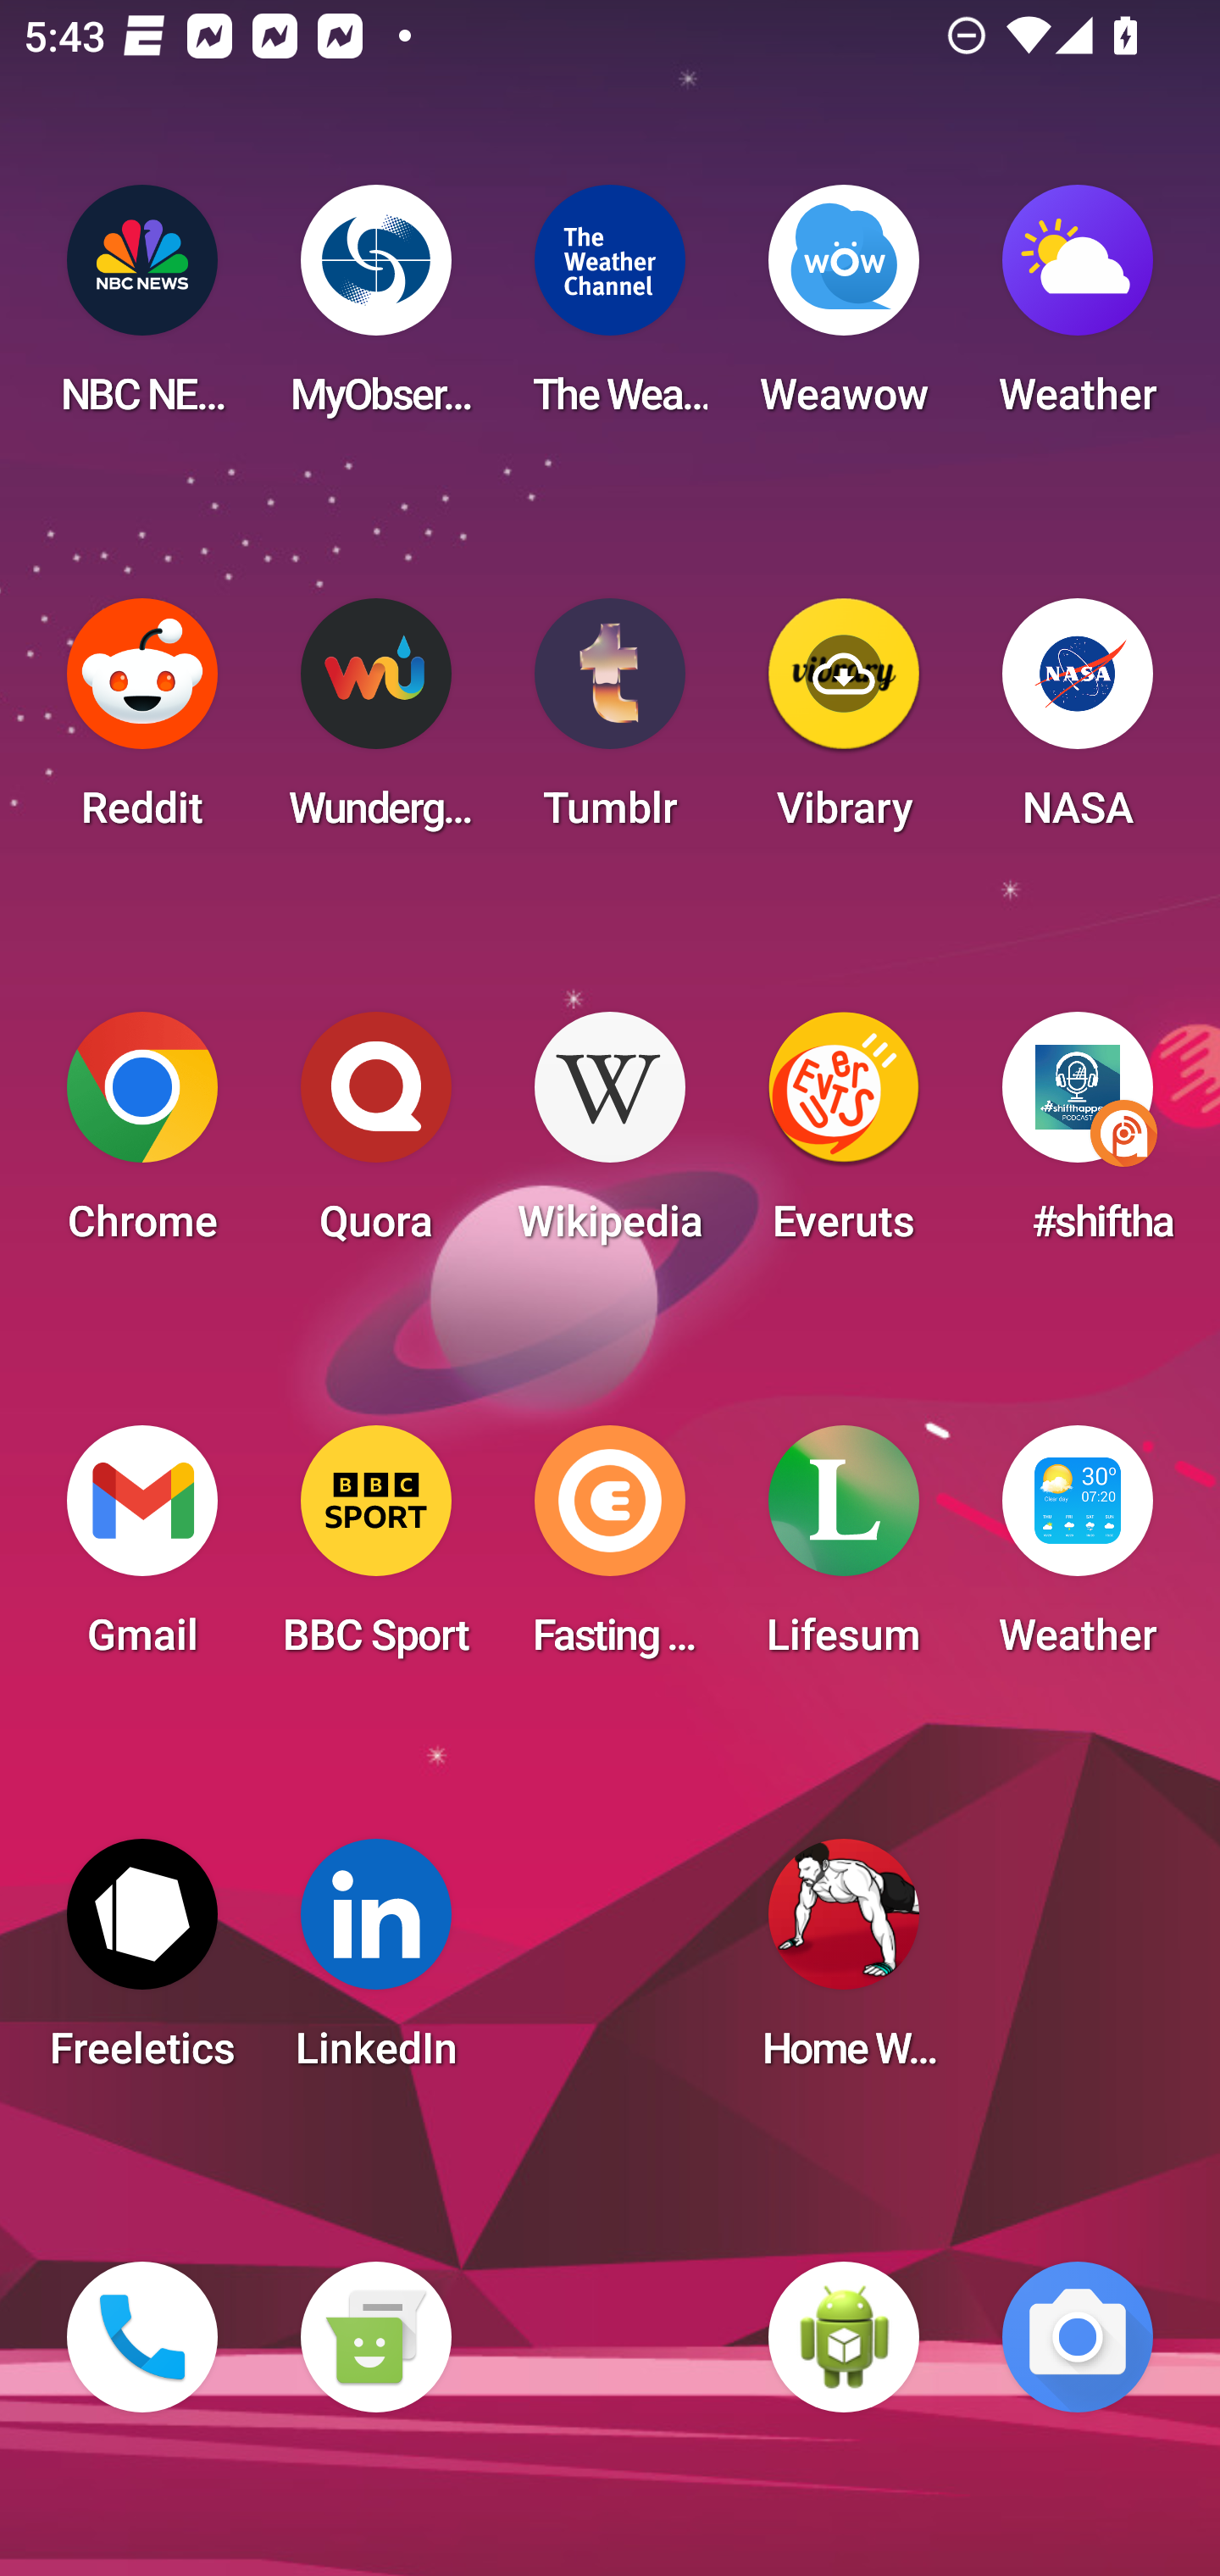 This screenshot has height=2576, width=1220. I want to click on Wikipedia, so click(610, 1137).